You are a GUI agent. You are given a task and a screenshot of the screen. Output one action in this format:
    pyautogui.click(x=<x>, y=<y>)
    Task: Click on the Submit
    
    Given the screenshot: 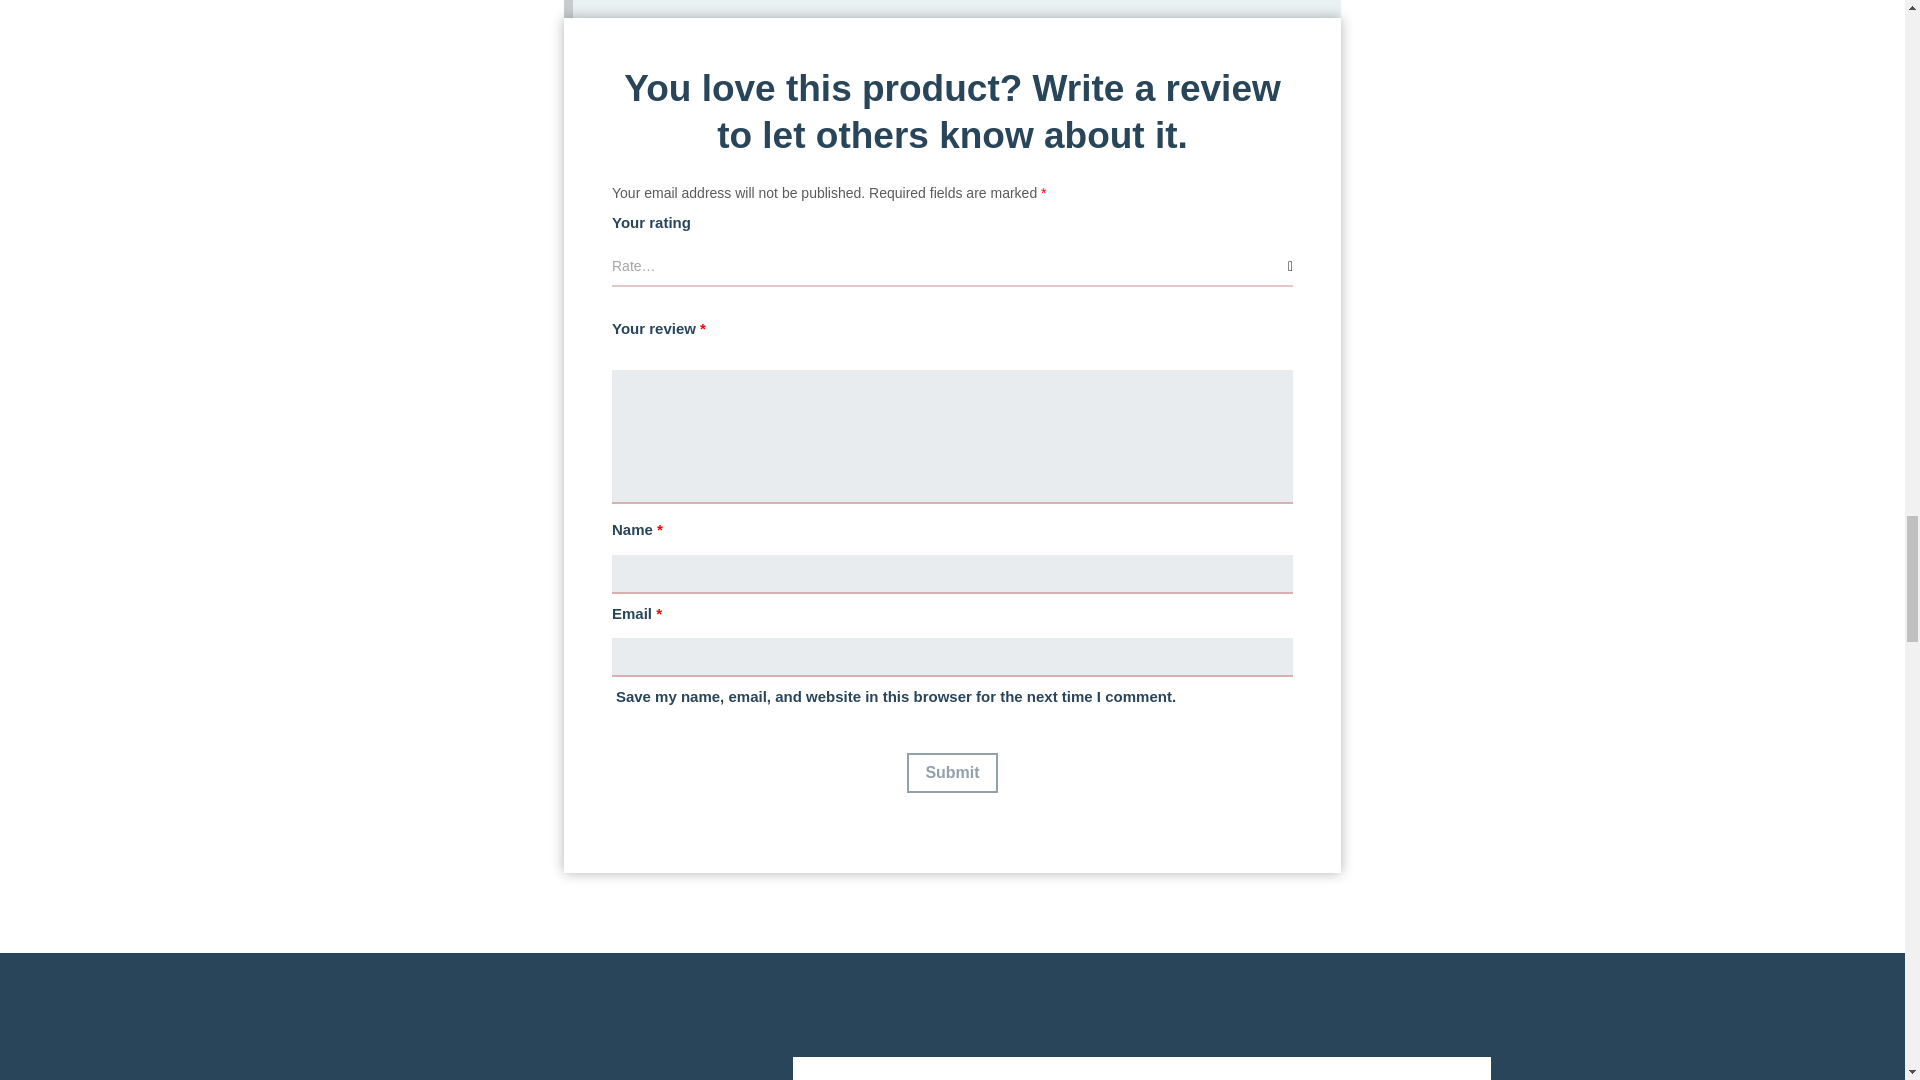 What is the action you would take?
    pyautogui.click(x=951, y=772)
    